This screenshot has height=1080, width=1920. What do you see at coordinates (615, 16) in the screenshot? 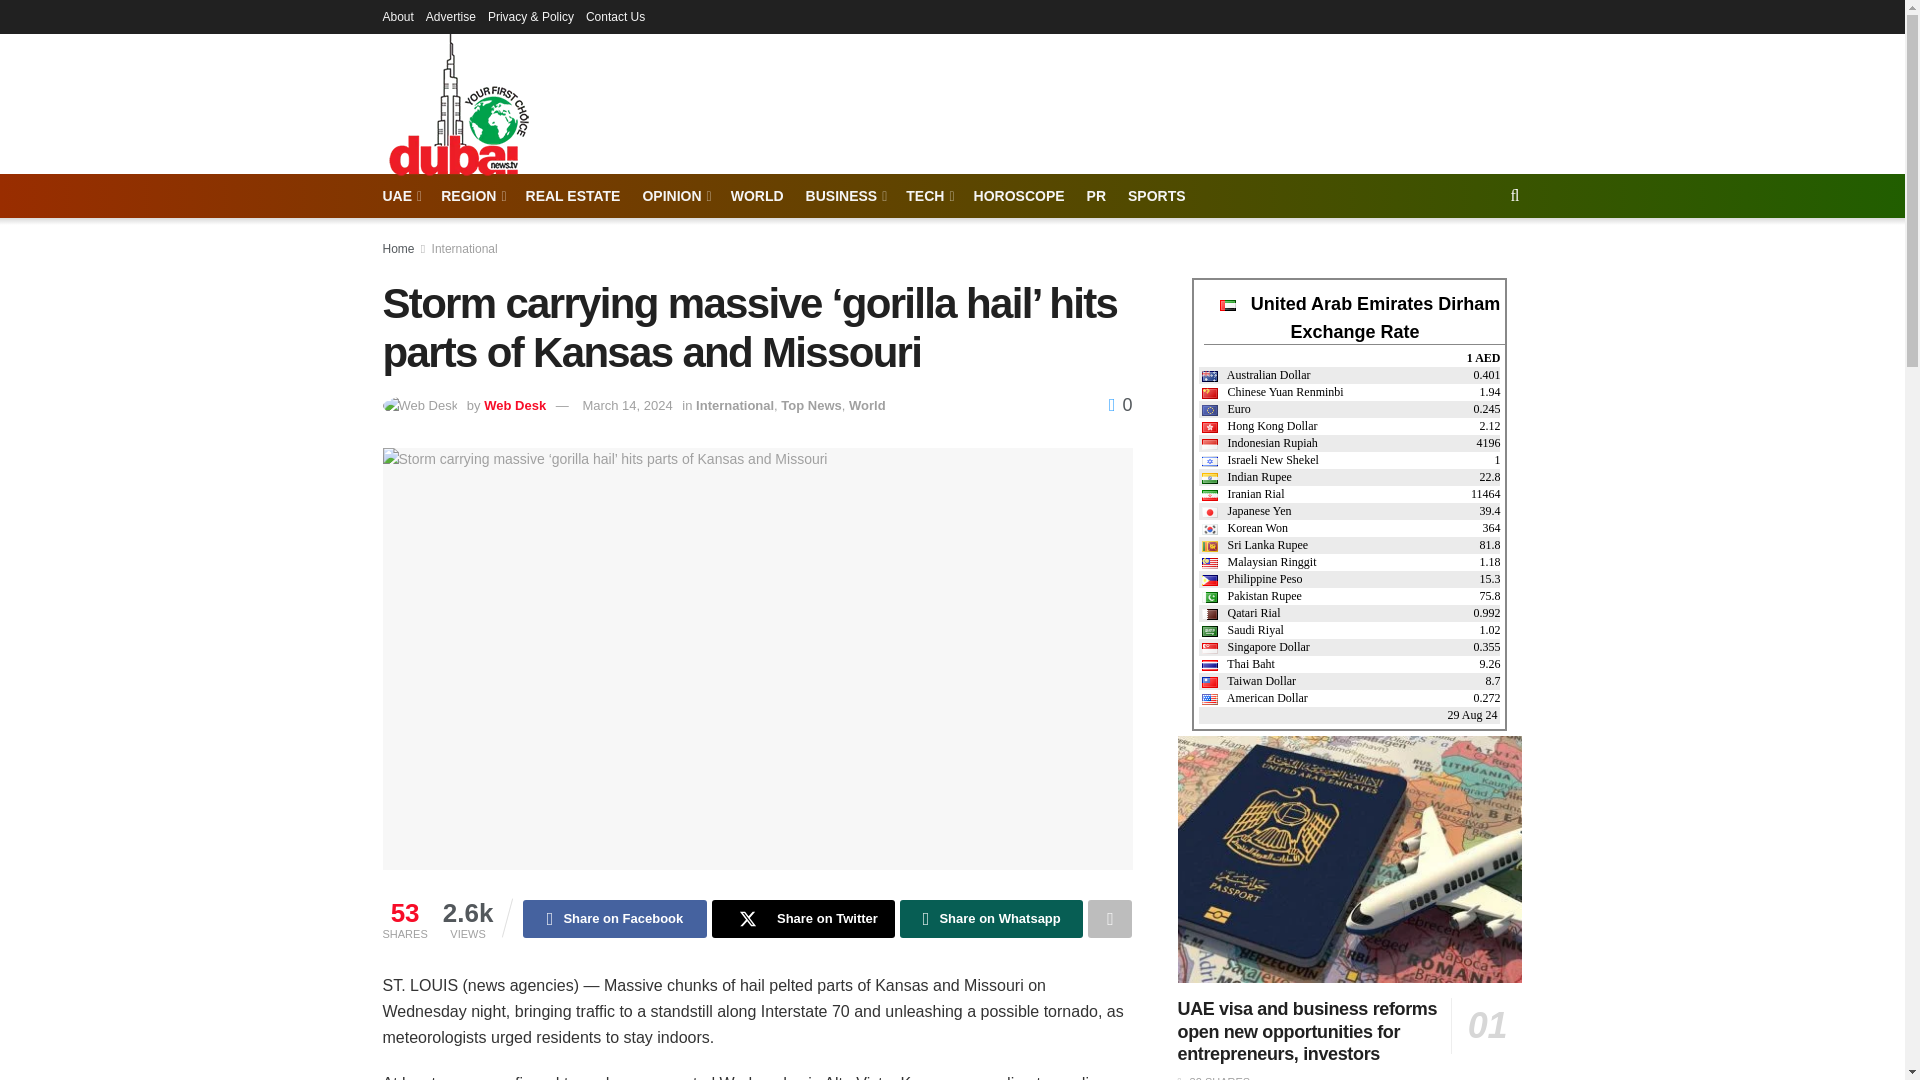
I see `Contact Us` at bounding box center [615, 16].